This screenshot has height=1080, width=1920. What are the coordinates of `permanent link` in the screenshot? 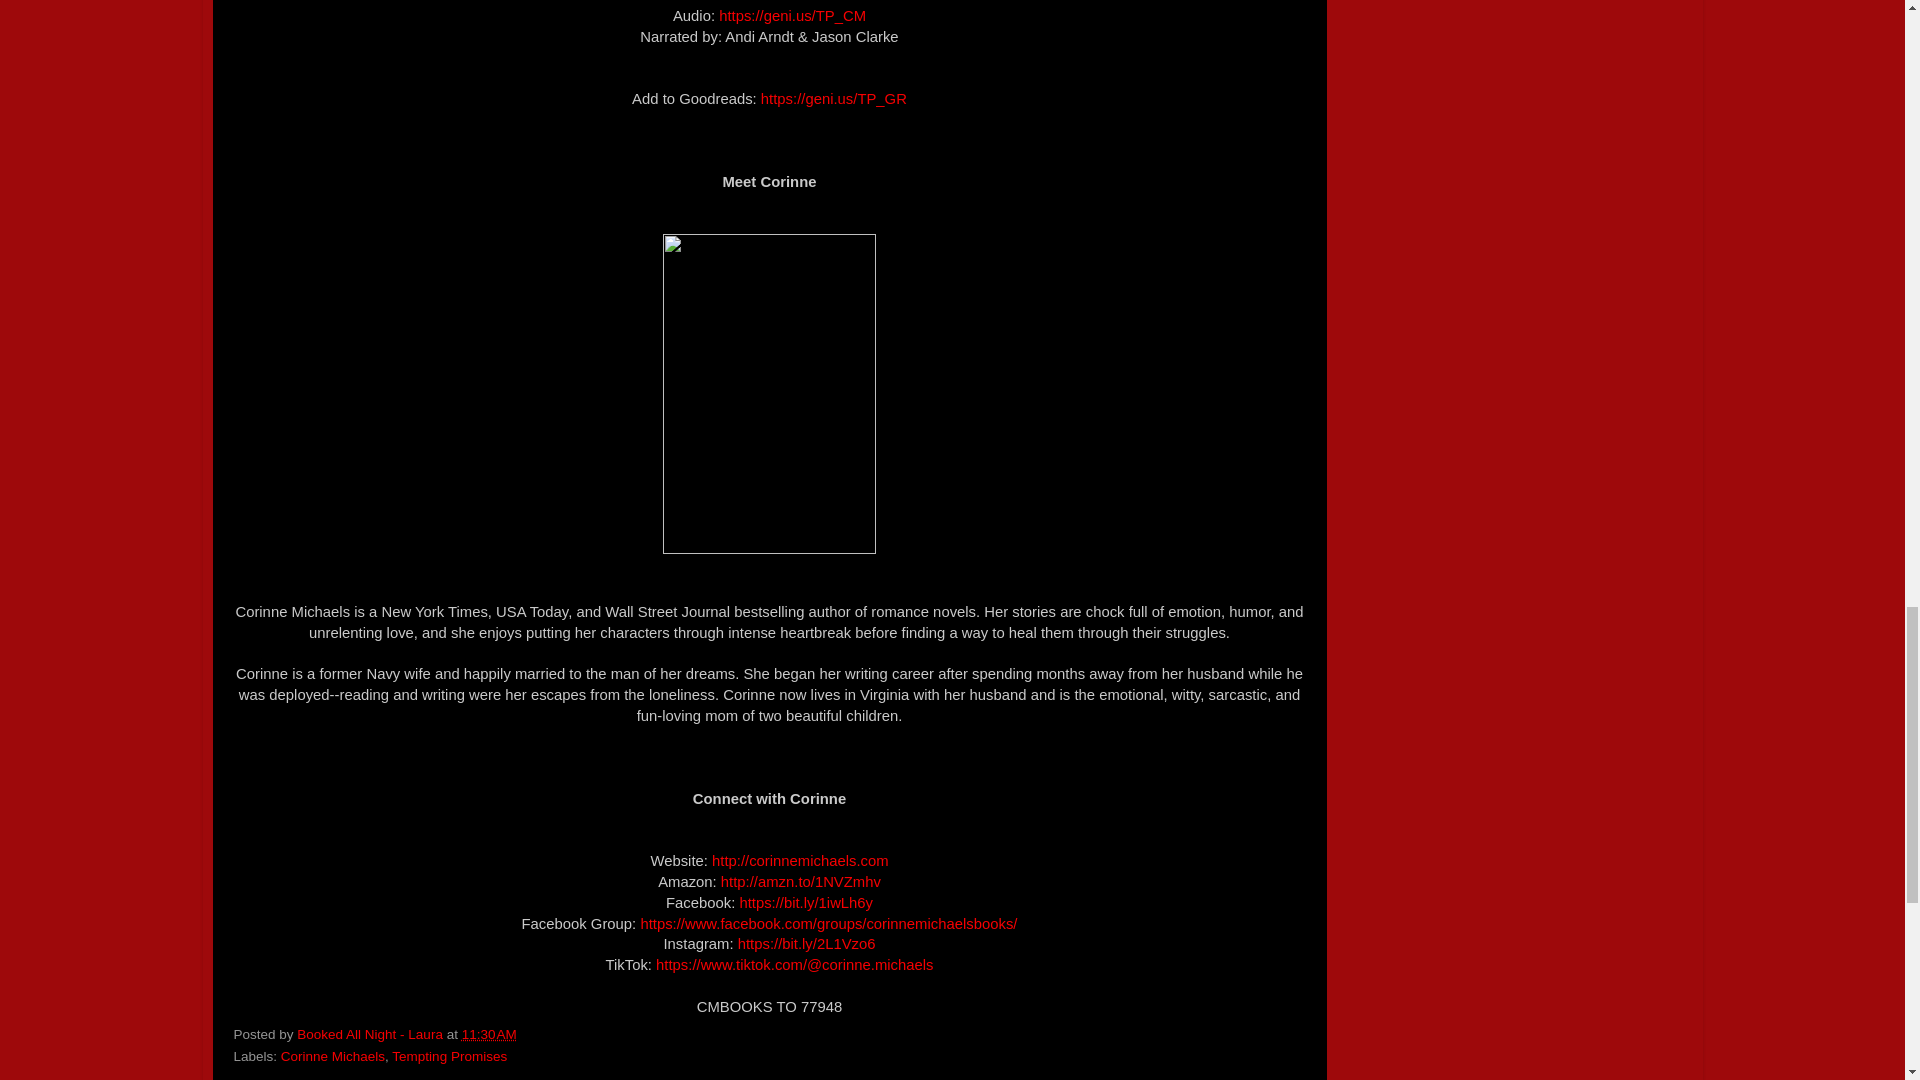 It's located at (489, 1034).